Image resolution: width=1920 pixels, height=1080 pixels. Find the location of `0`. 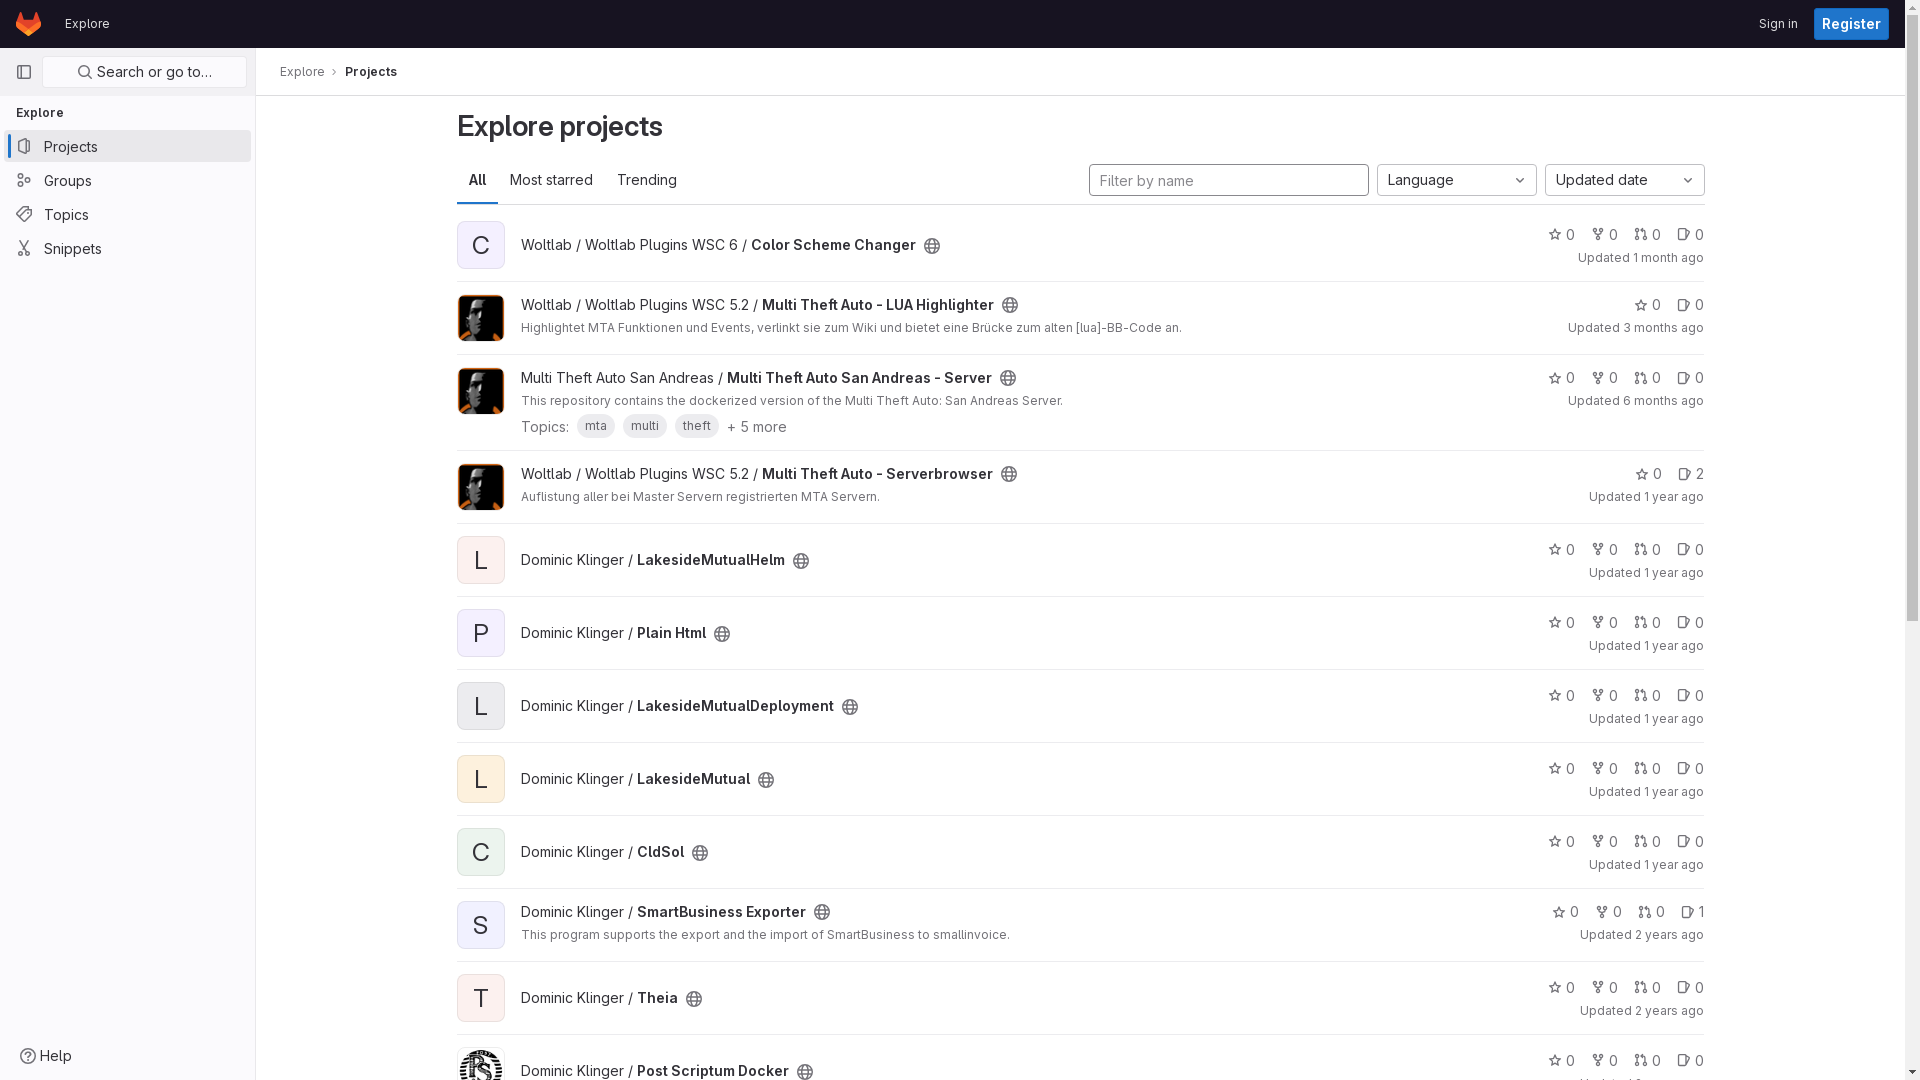

0 is located at coordinates (1648, 304).